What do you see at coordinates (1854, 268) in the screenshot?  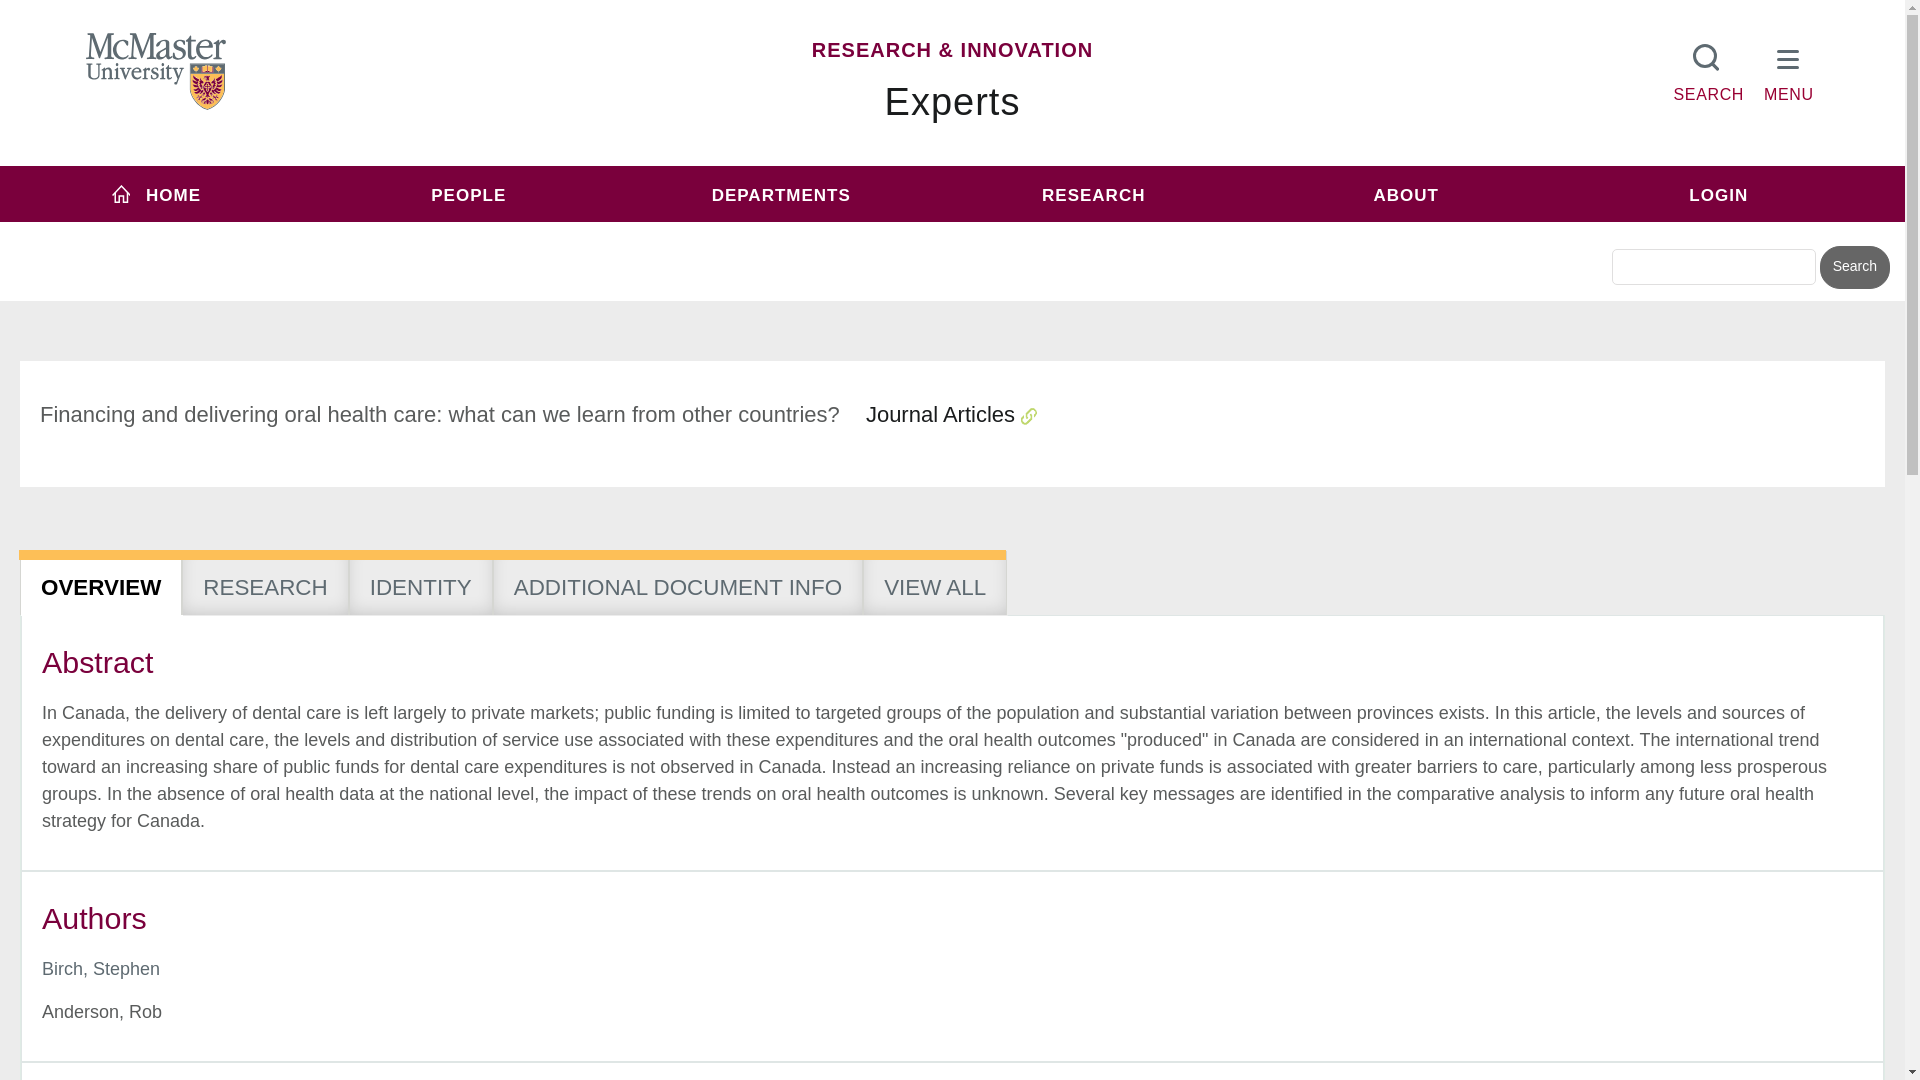 I see `Search` at bounding box center [1854, 268].